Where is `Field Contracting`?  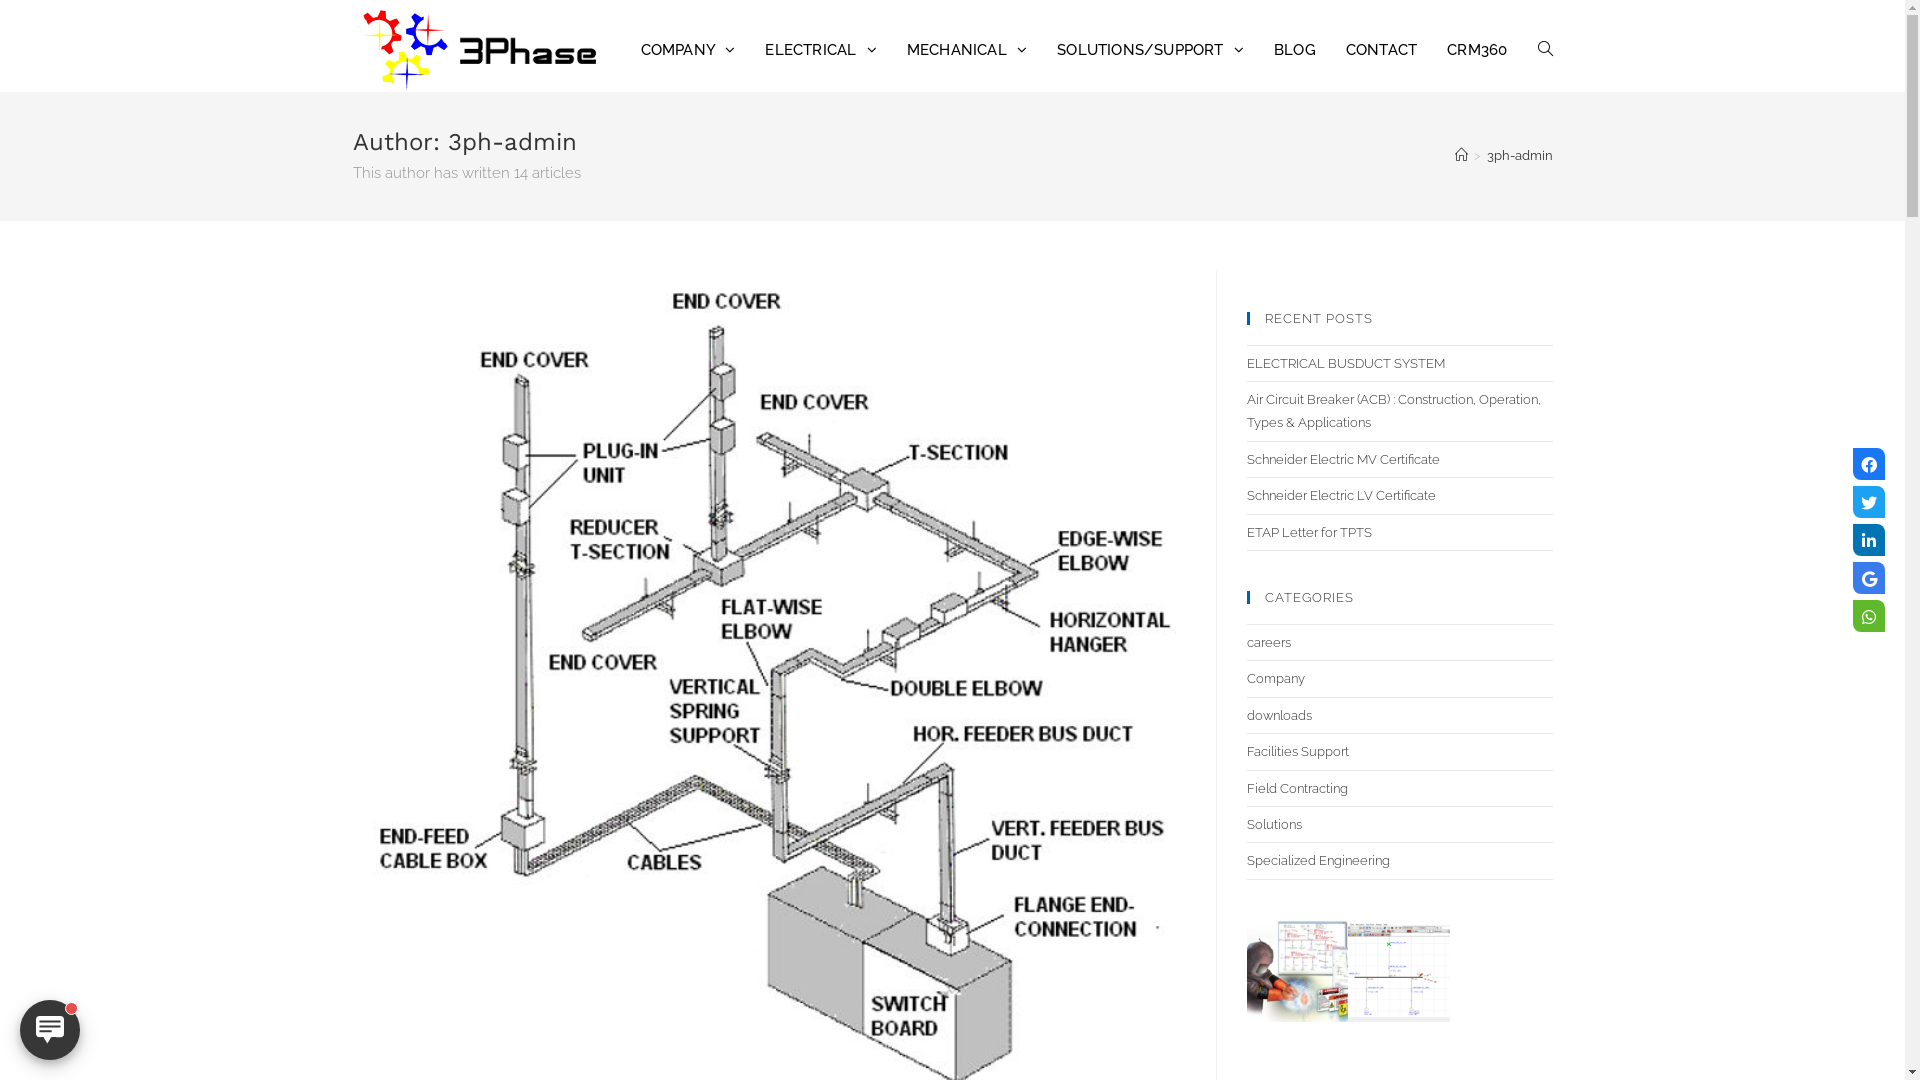
Field Contracting is located at coordinates (1296, 788).